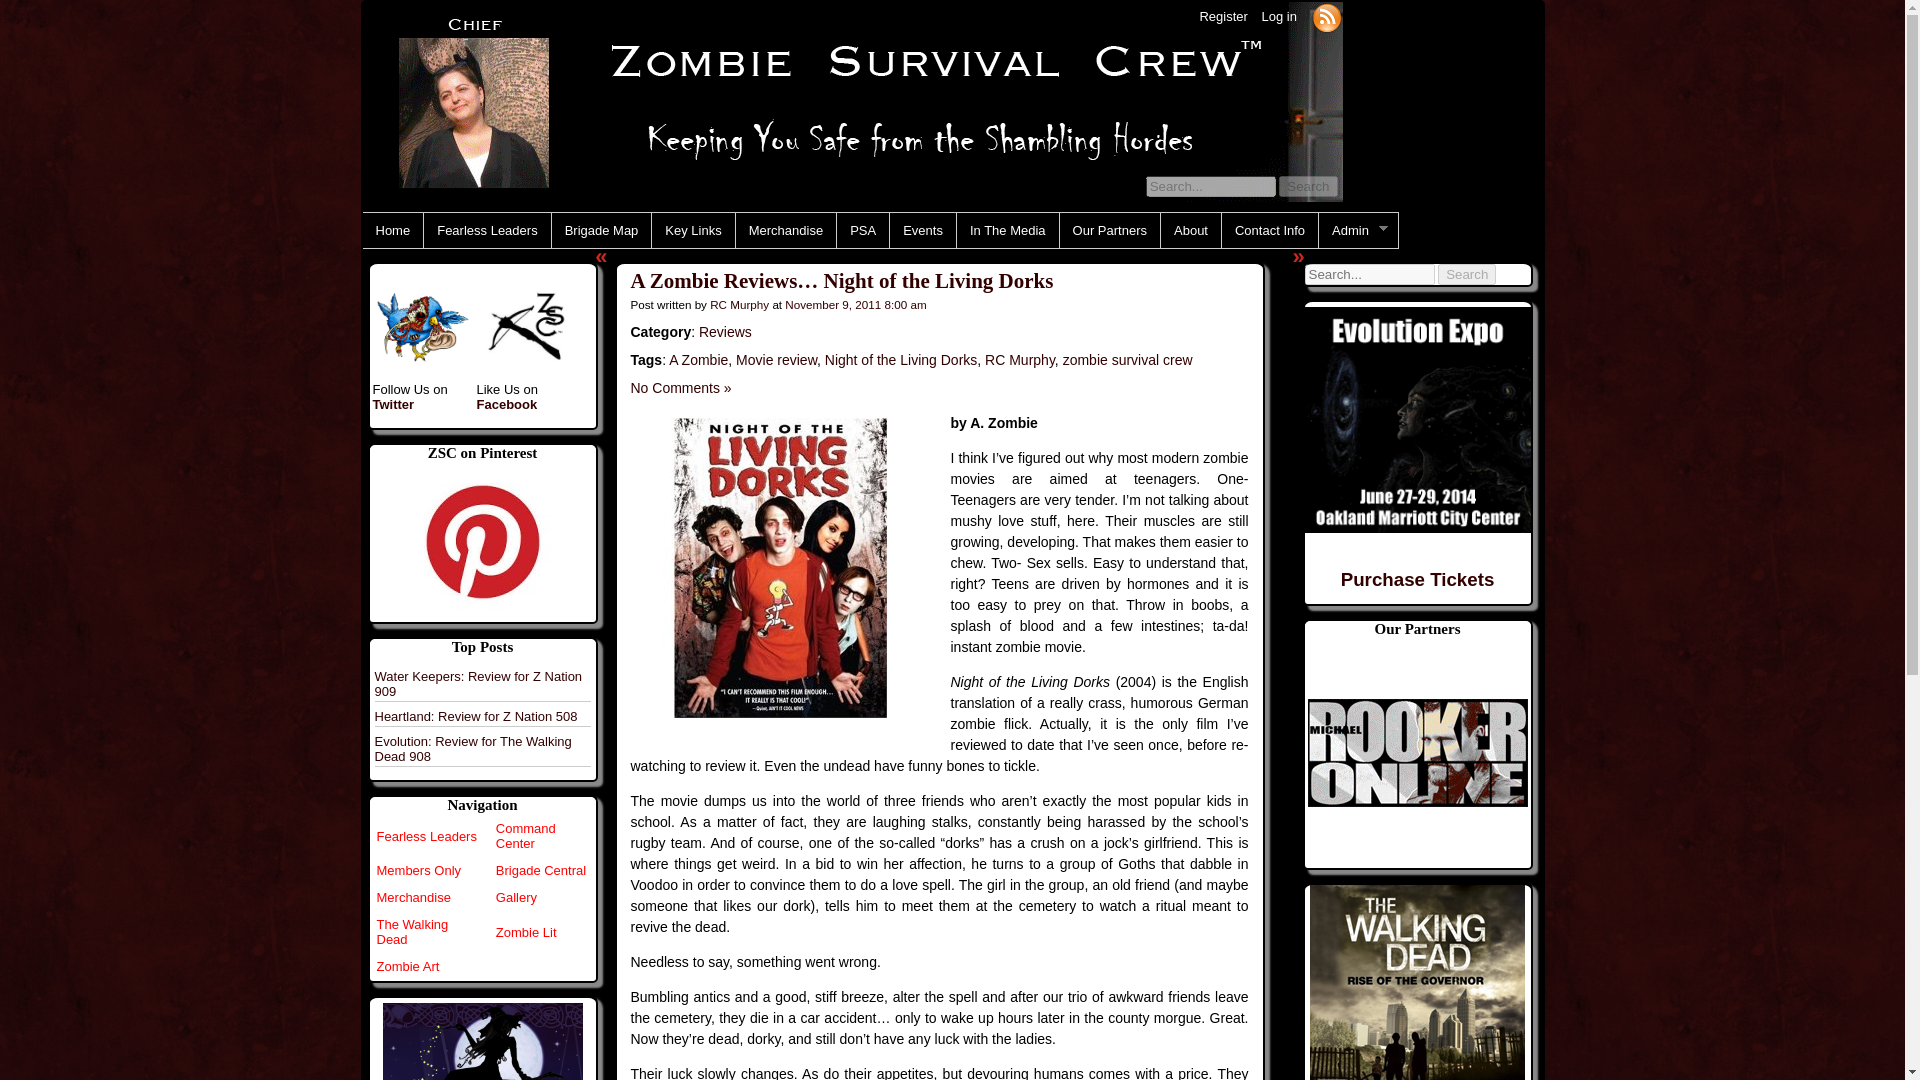 The height and width of the screenshot is (1080, 1920). Describe the element at coordinates (1466, 274) in the screenshot. I see `Search` at that location.